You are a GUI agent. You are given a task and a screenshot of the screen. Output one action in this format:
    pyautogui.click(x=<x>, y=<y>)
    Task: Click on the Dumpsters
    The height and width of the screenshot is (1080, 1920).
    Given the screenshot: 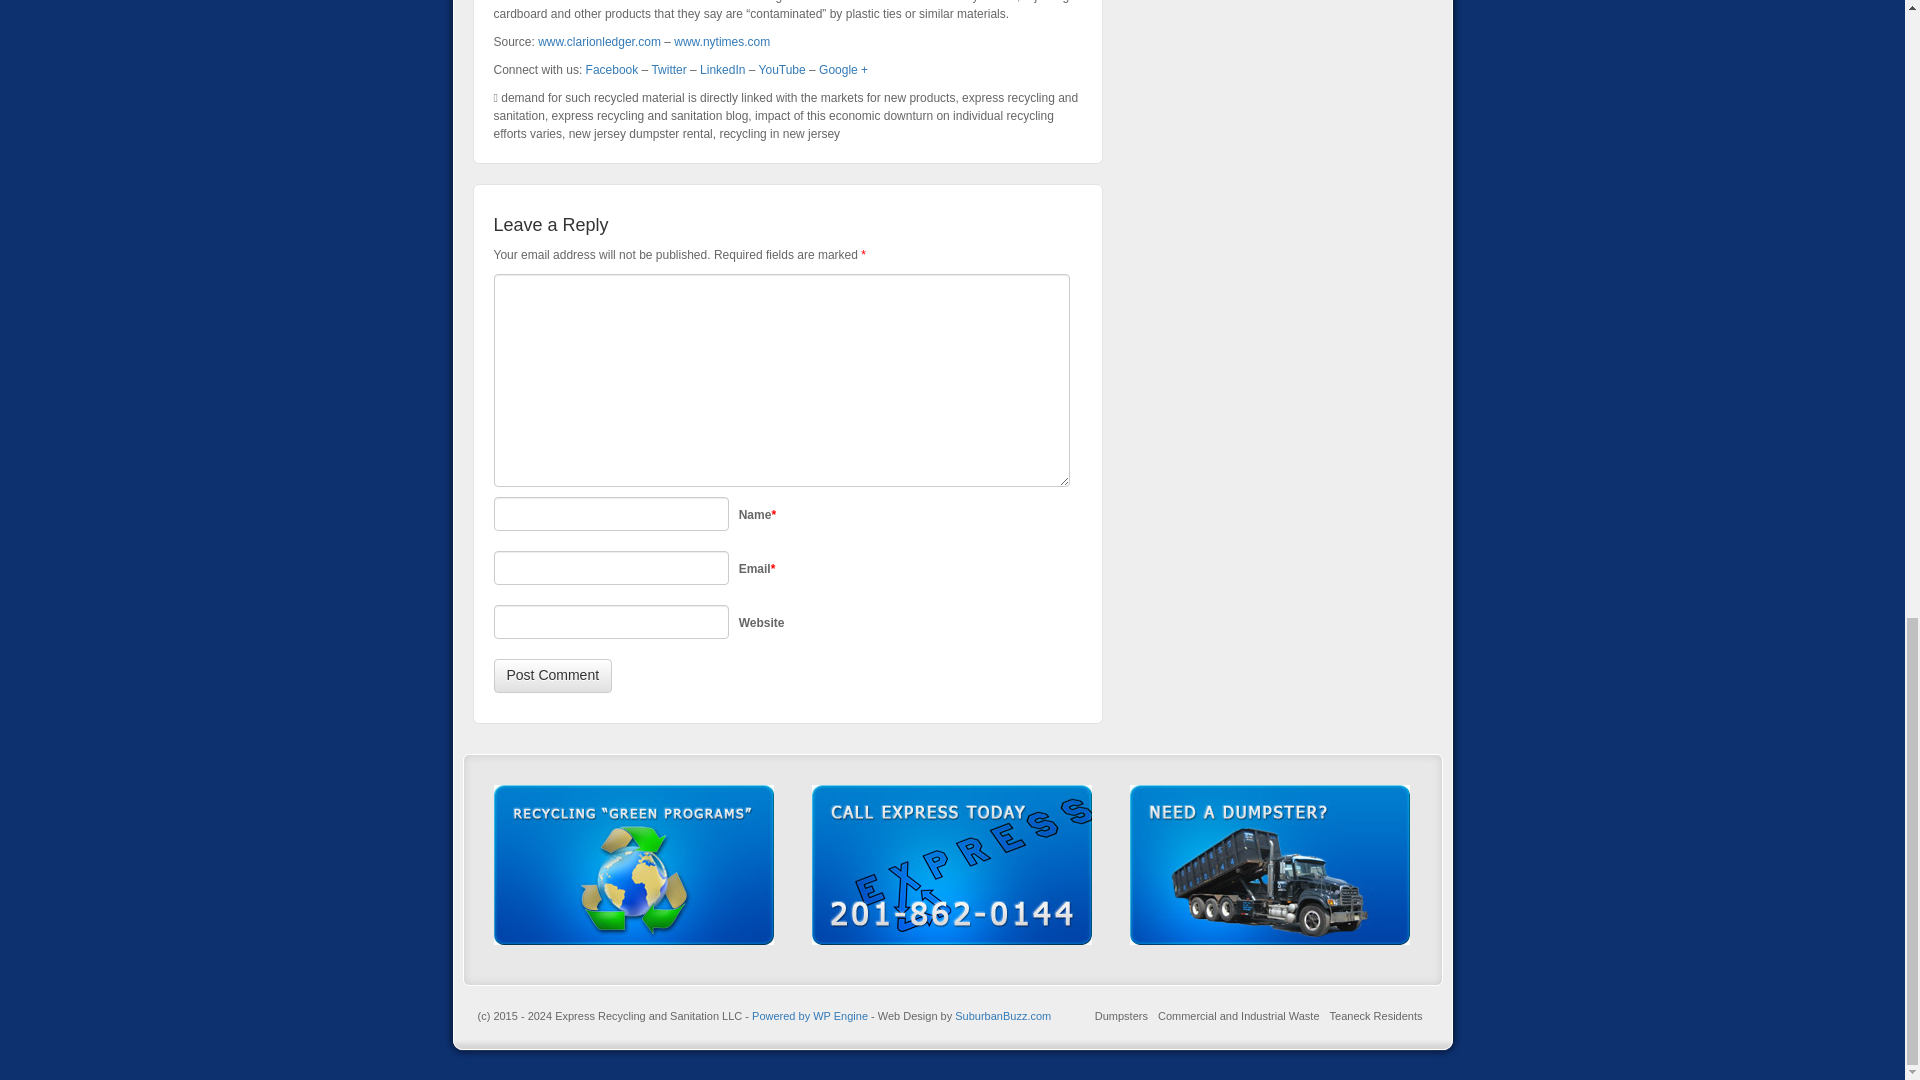 What is the action you would take?
    pyautogui.click(x=1121, y=1015)
    